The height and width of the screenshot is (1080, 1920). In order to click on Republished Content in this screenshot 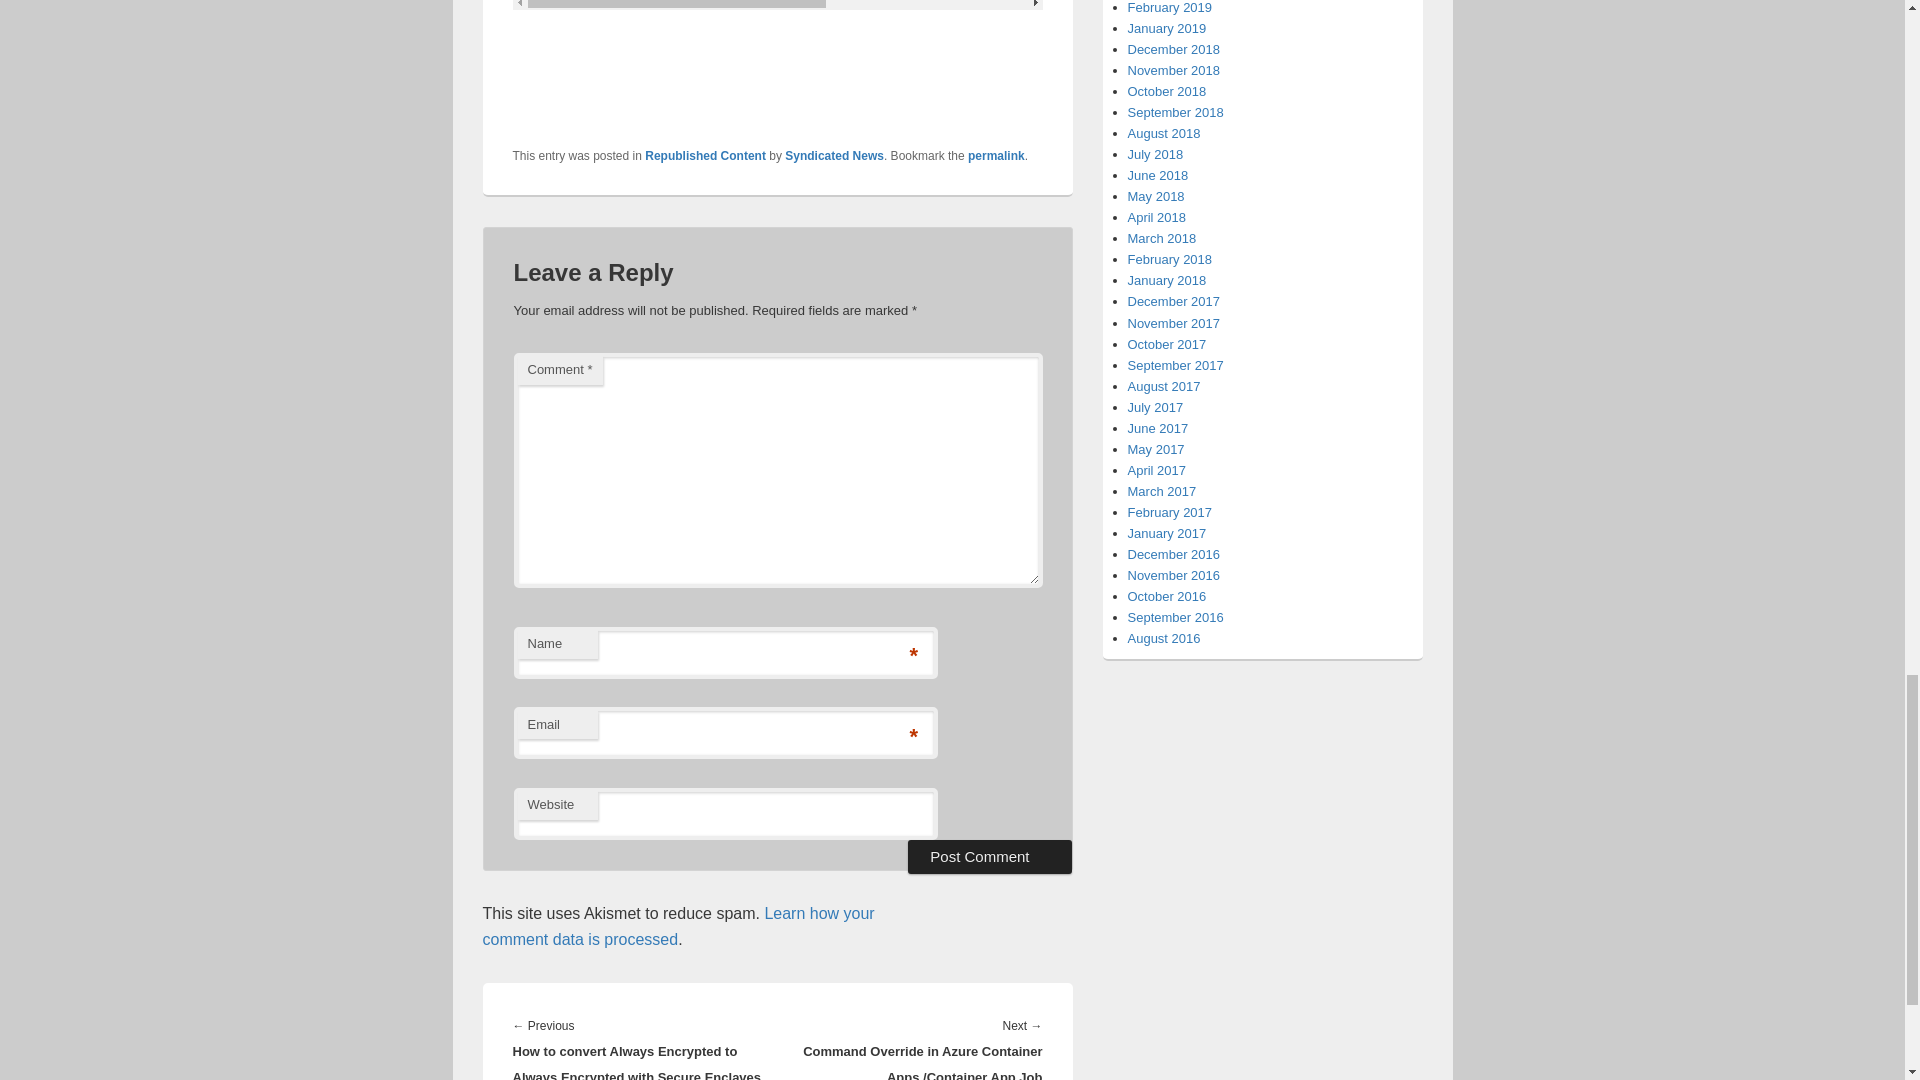, I will do `click(706, 156)`.